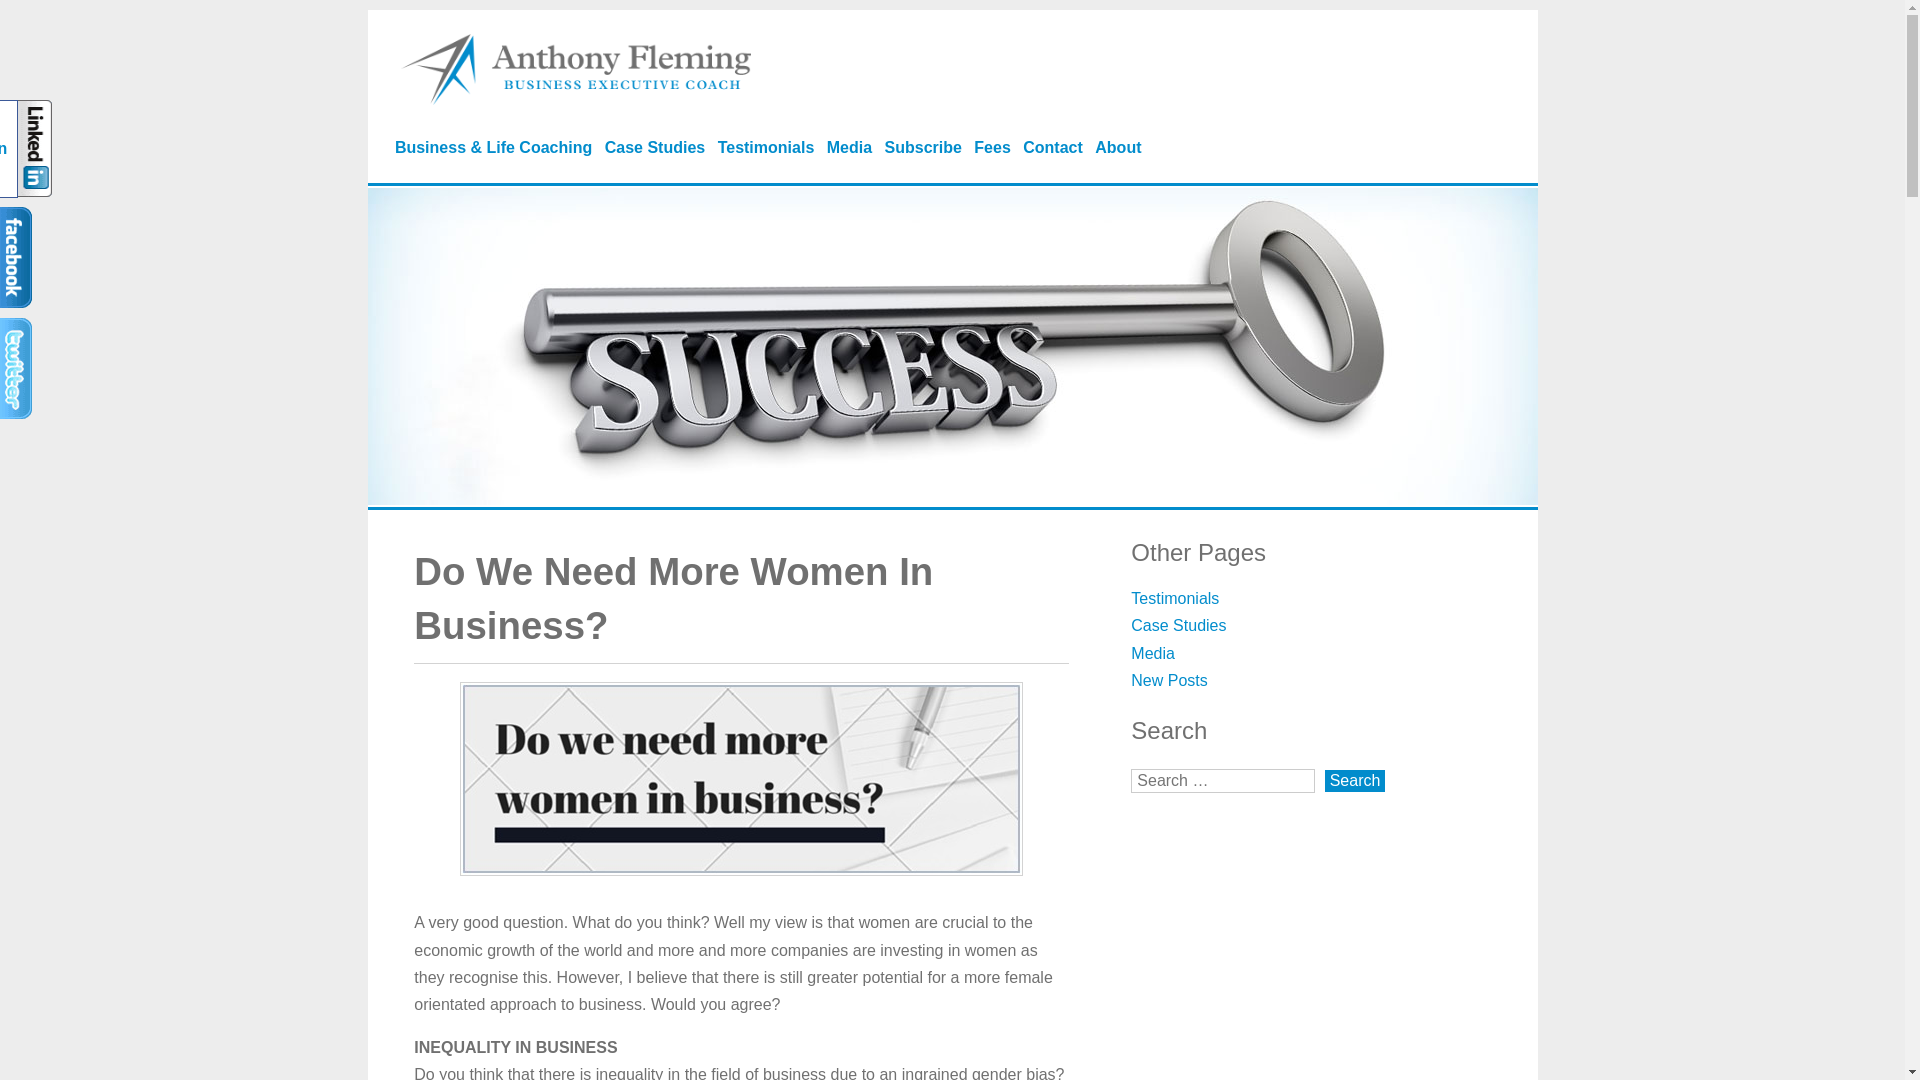 Image resolution: width=1920 pixels, height=1080 pixels. I want to click on Anthony Fleming, so click(576, 99).